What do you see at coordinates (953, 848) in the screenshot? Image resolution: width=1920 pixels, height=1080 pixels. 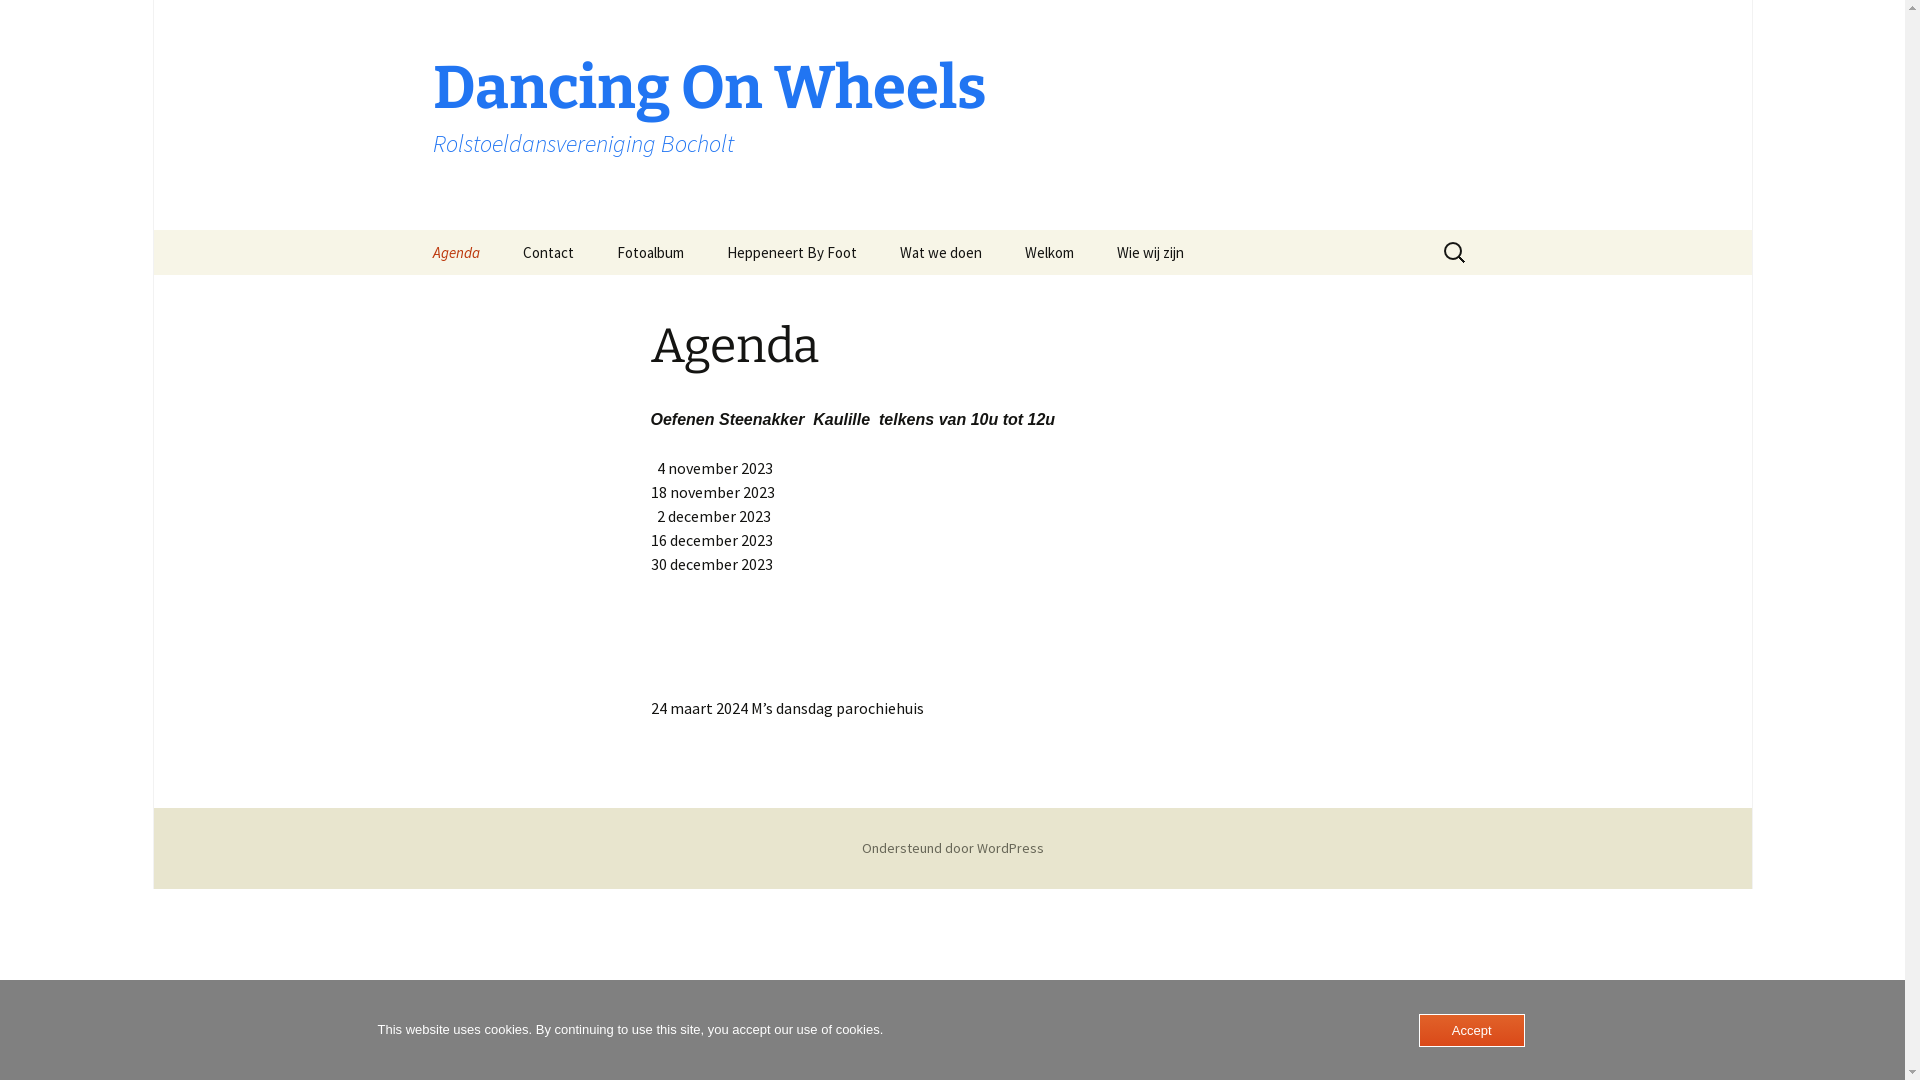 I see `Ondersteund door WordPress` at bounding box center [953, 848].